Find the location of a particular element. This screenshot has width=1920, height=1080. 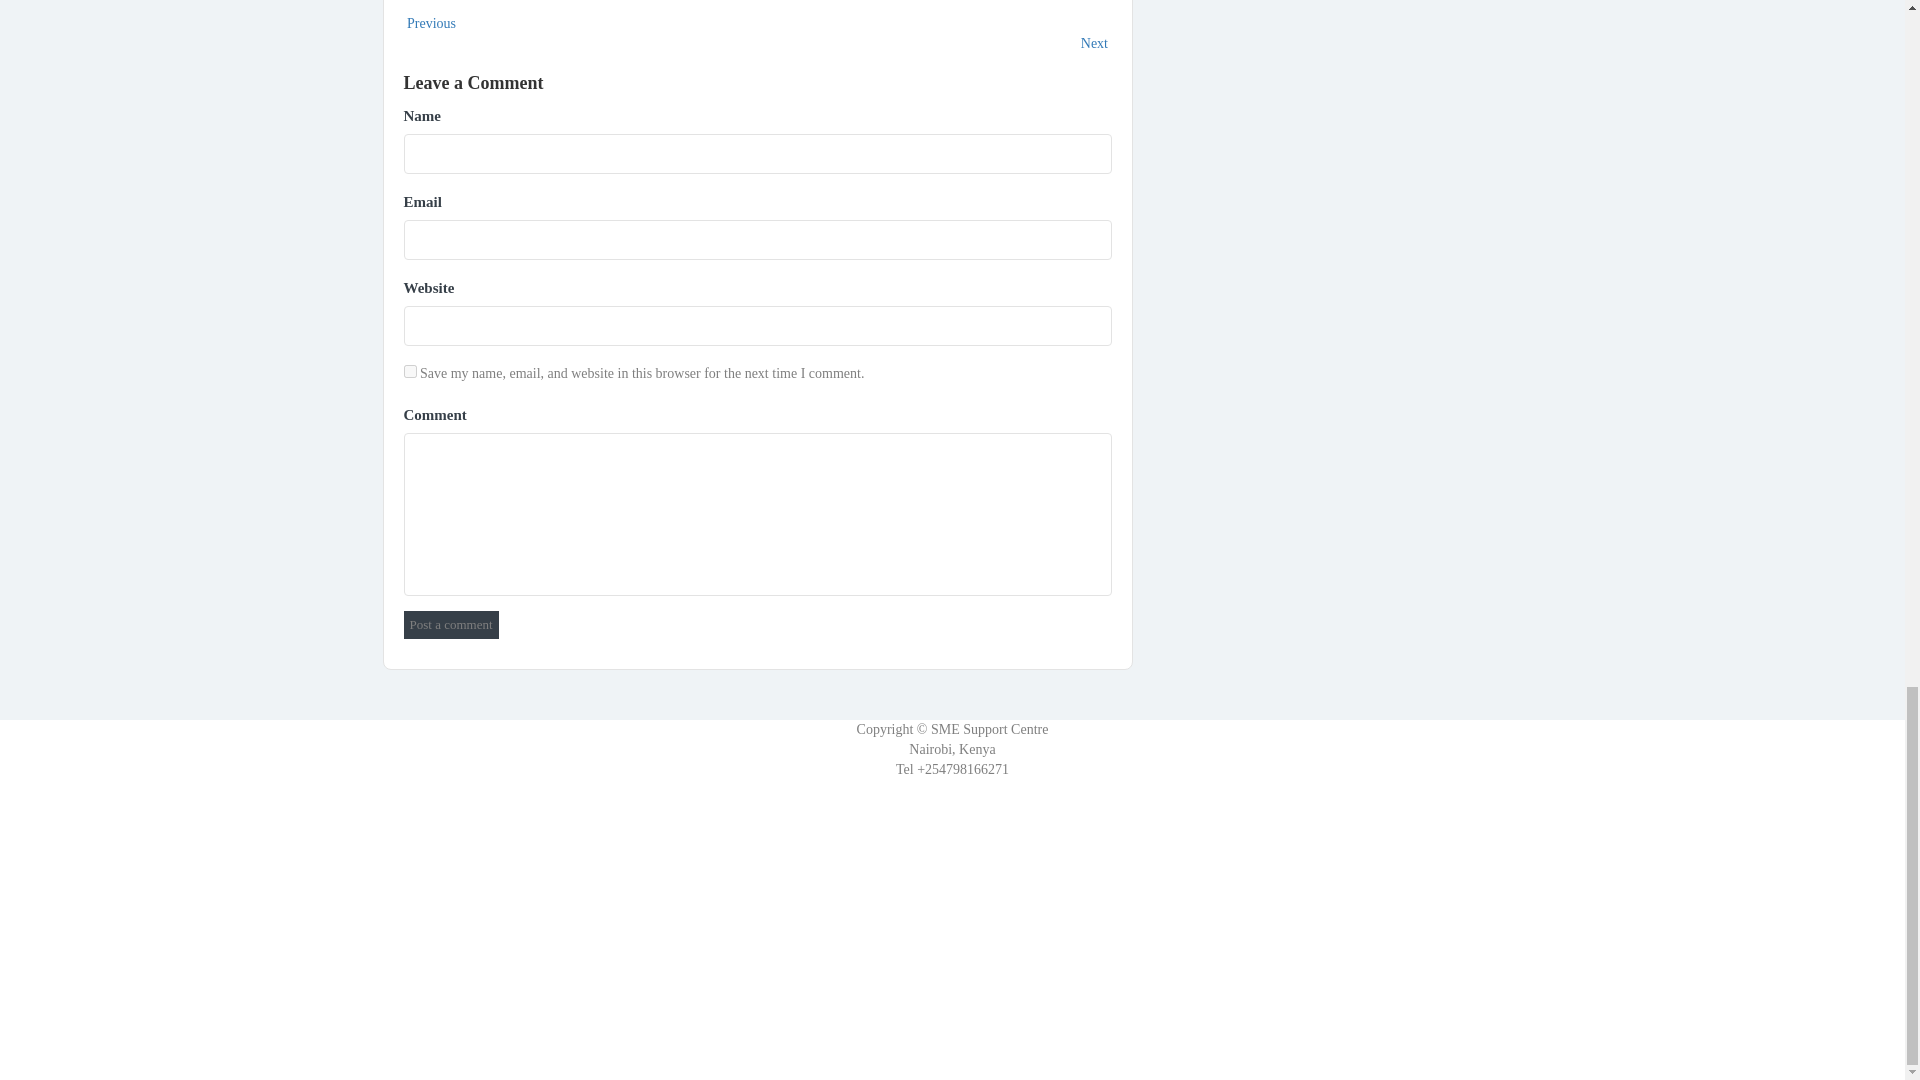

yes is located at coordinates (410, 372).